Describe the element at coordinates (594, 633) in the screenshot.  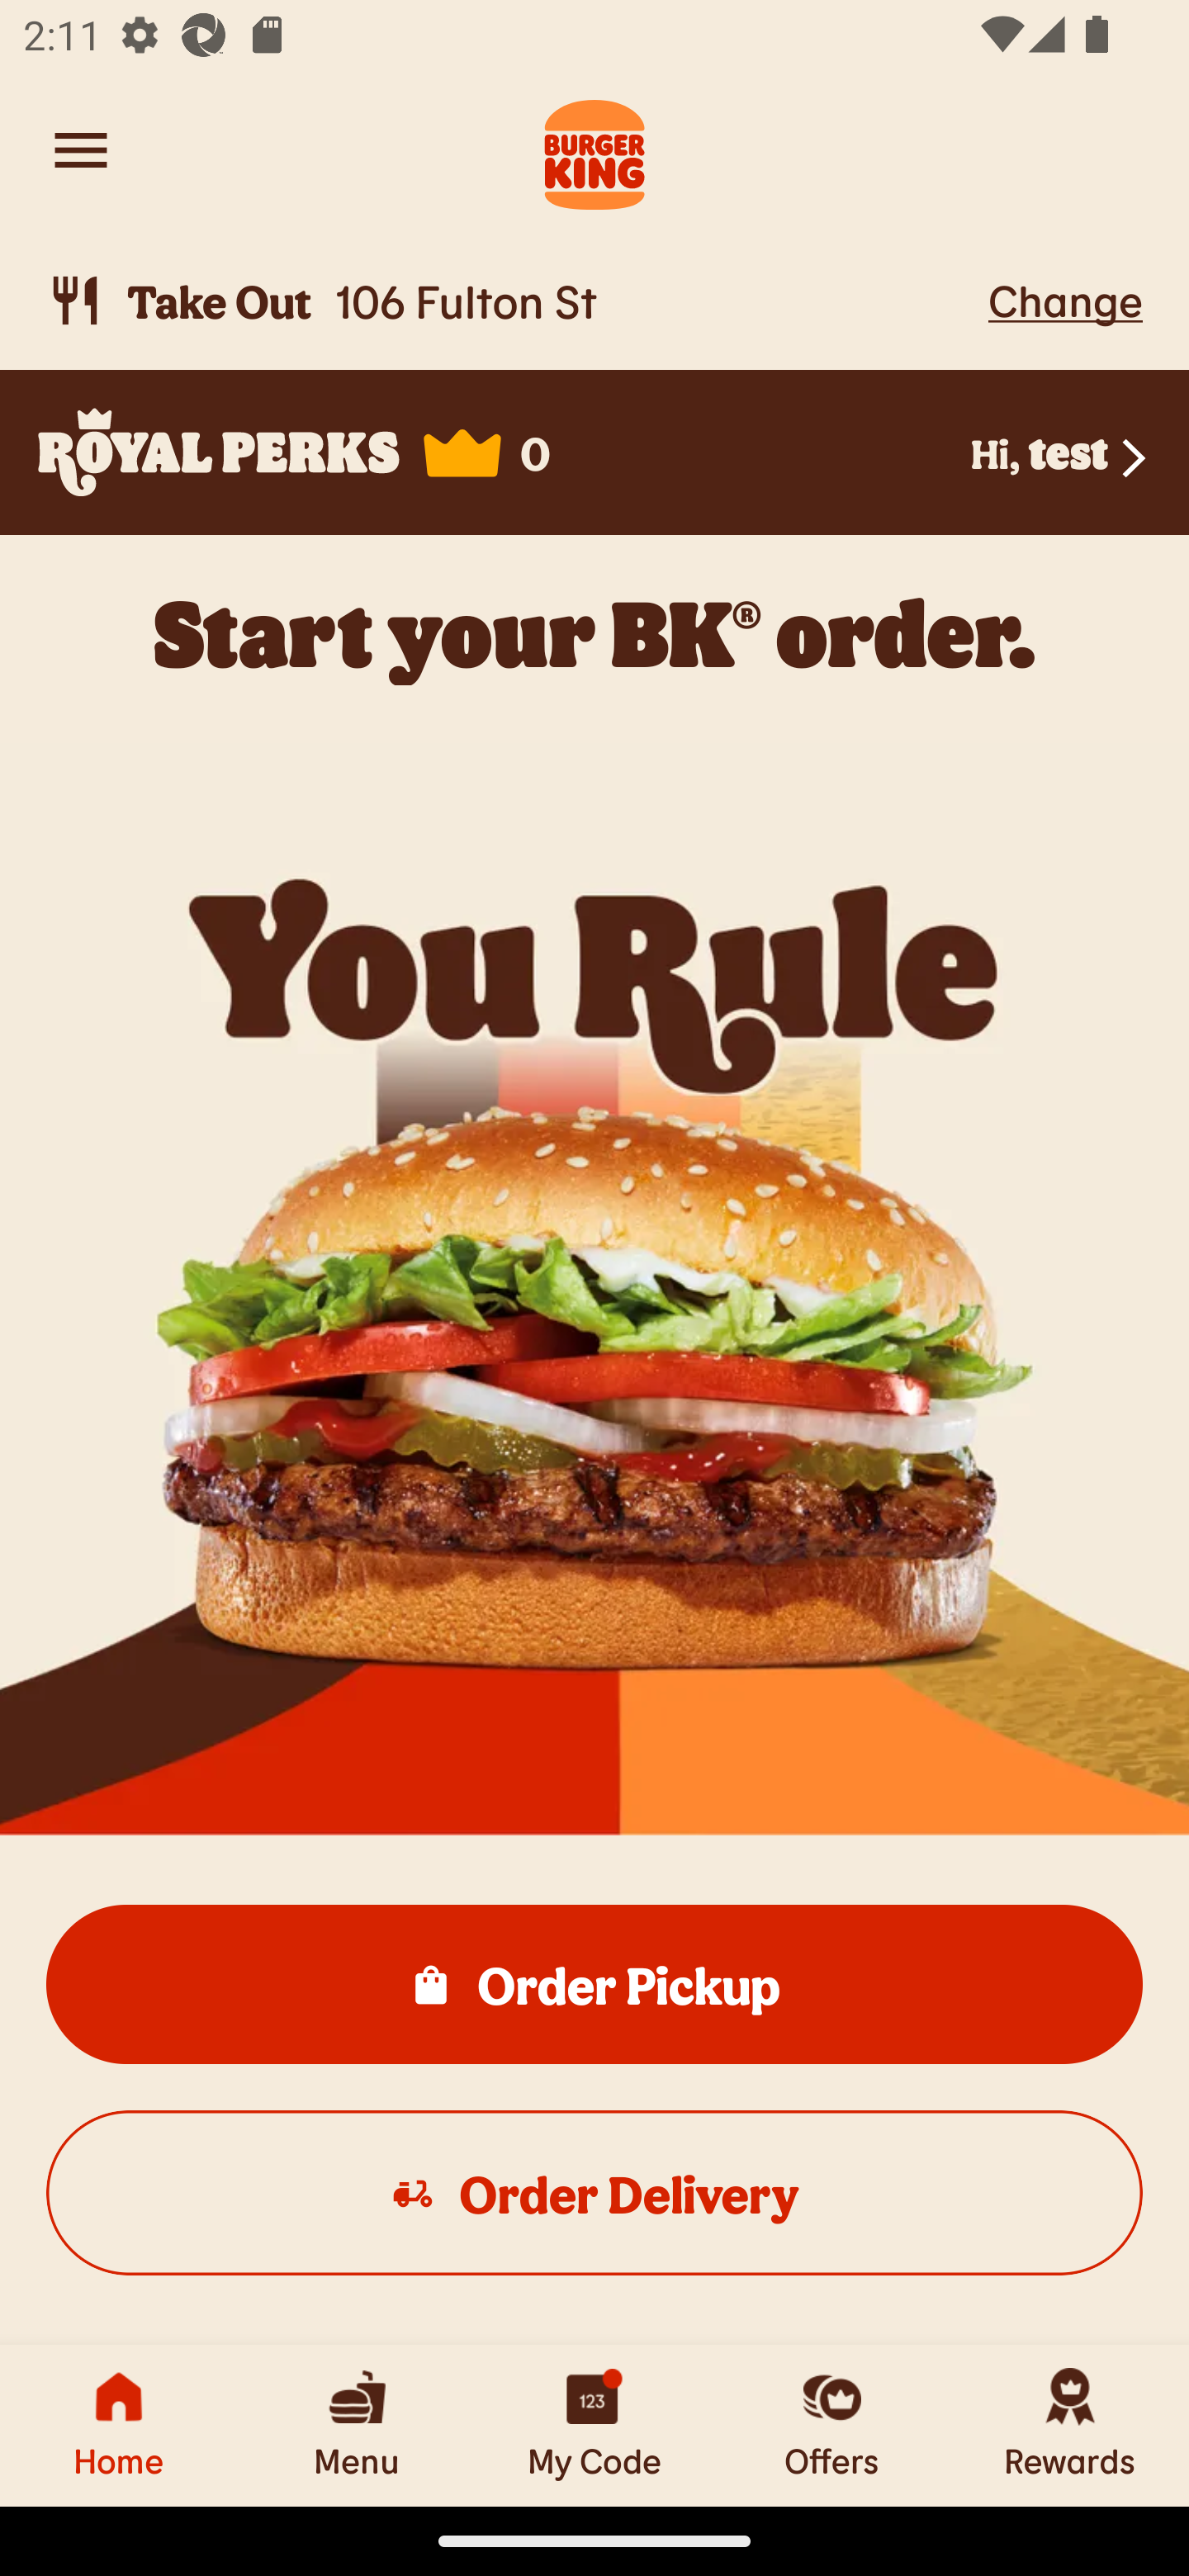
I see `Start your BK® order.` at that location.